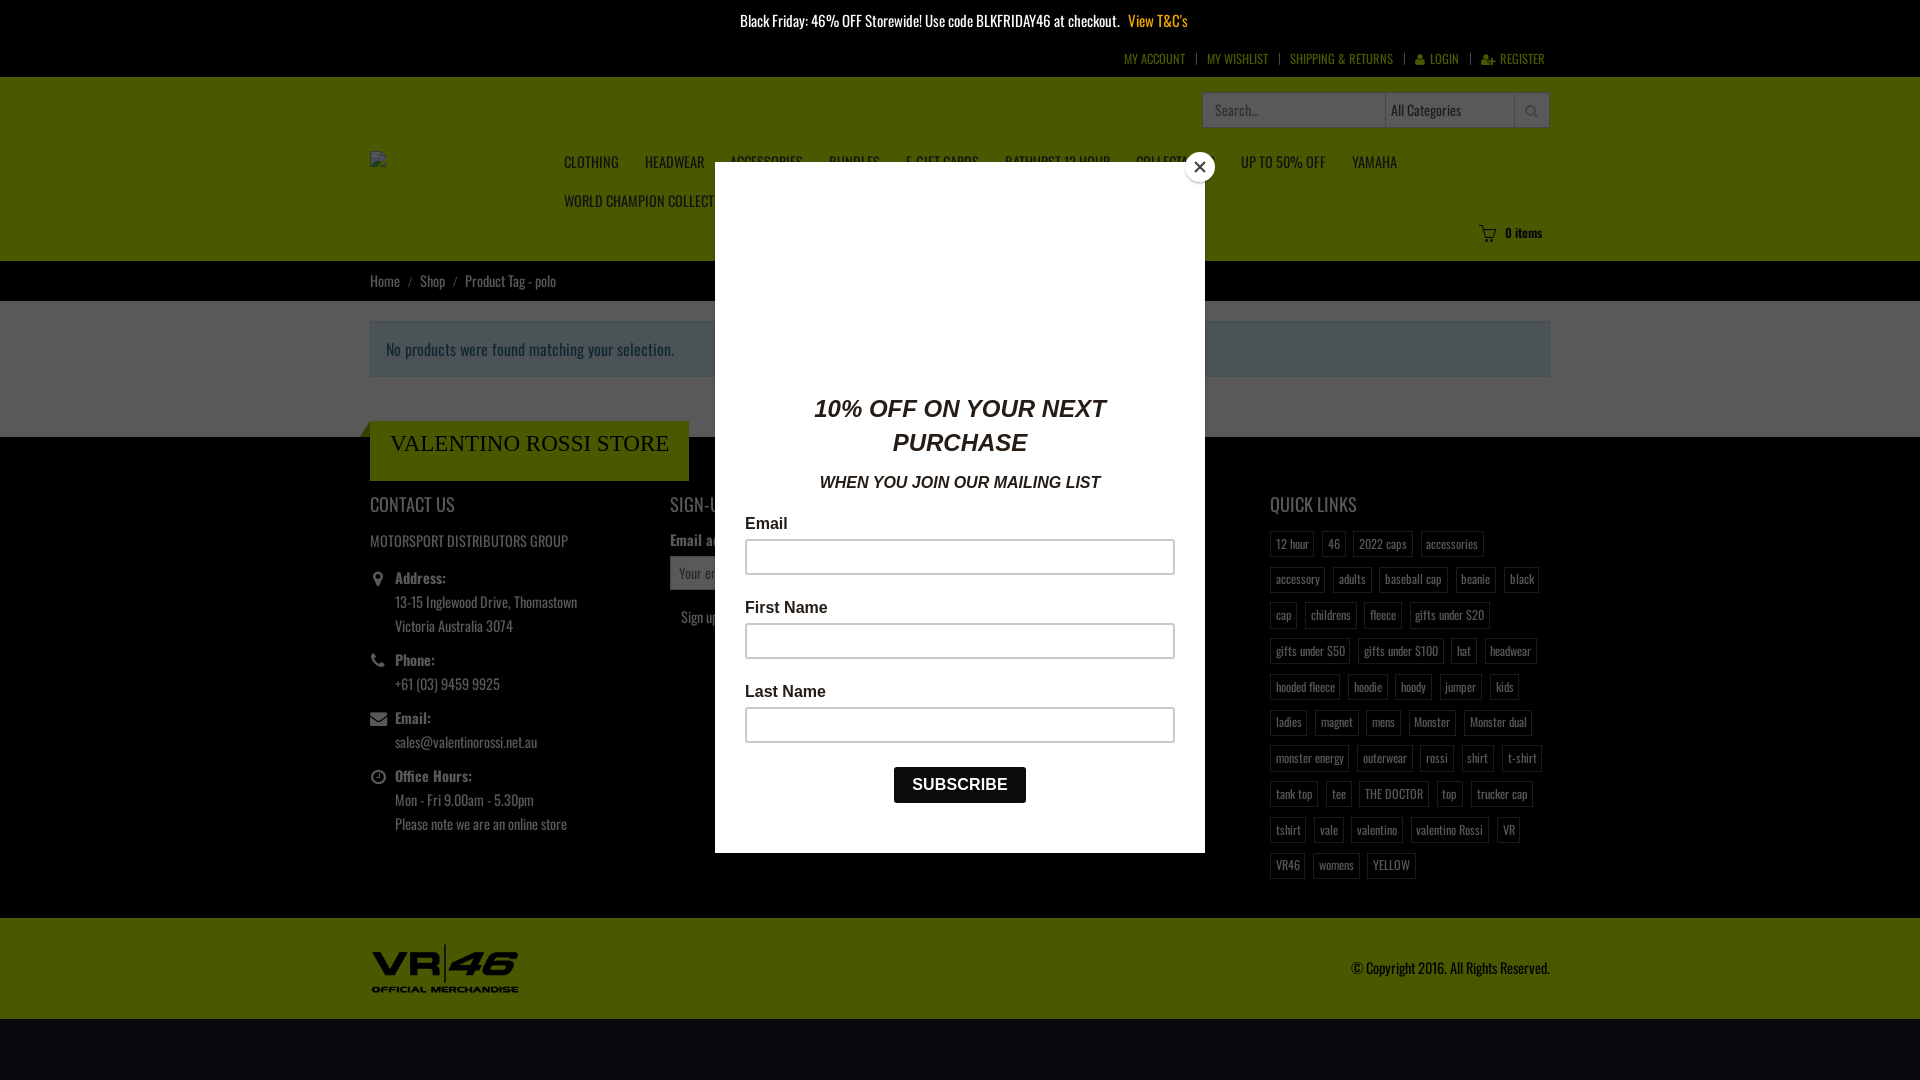  What do you see at coordinates (1238, 59) in the screenshot?
I see `MY WISHLIST` at bounding box center [1238, 59].